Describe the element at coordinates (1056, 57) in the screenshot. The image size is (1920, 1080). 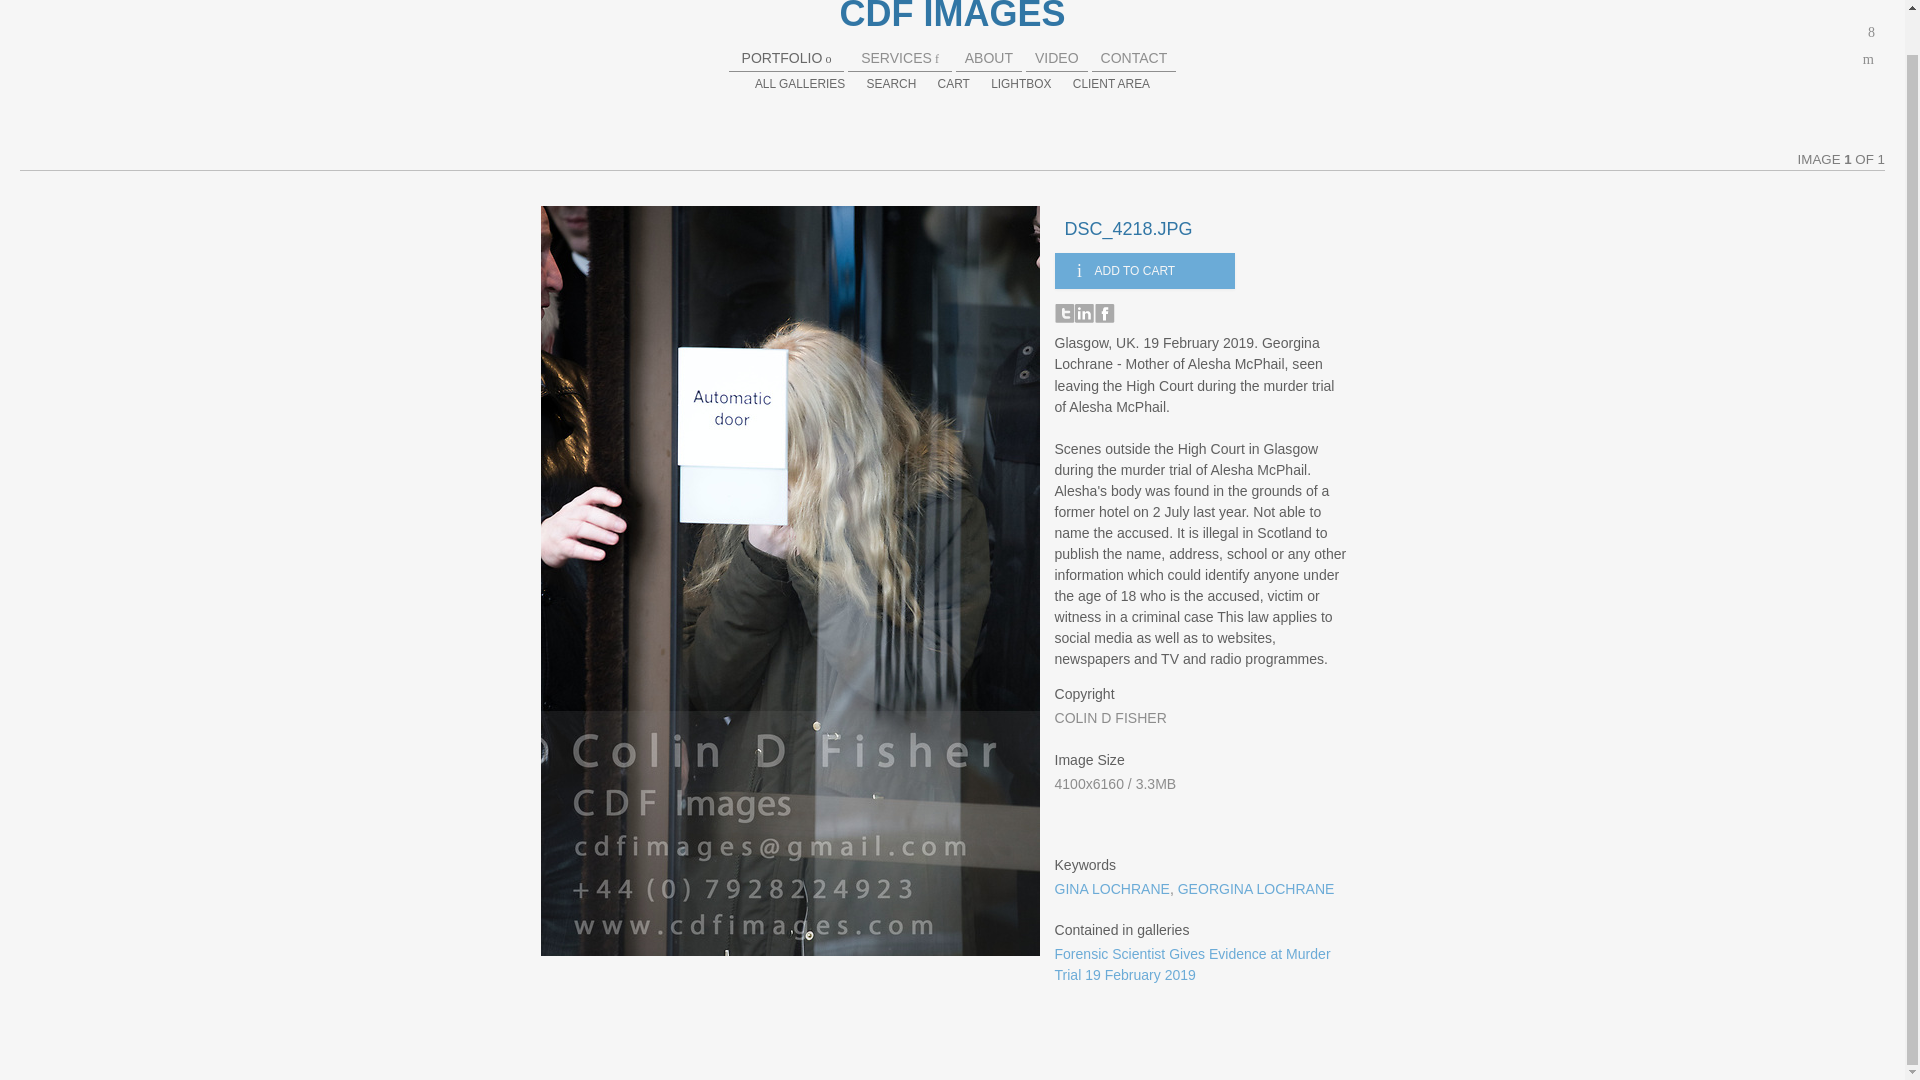
I see `VIDEO` at that location.